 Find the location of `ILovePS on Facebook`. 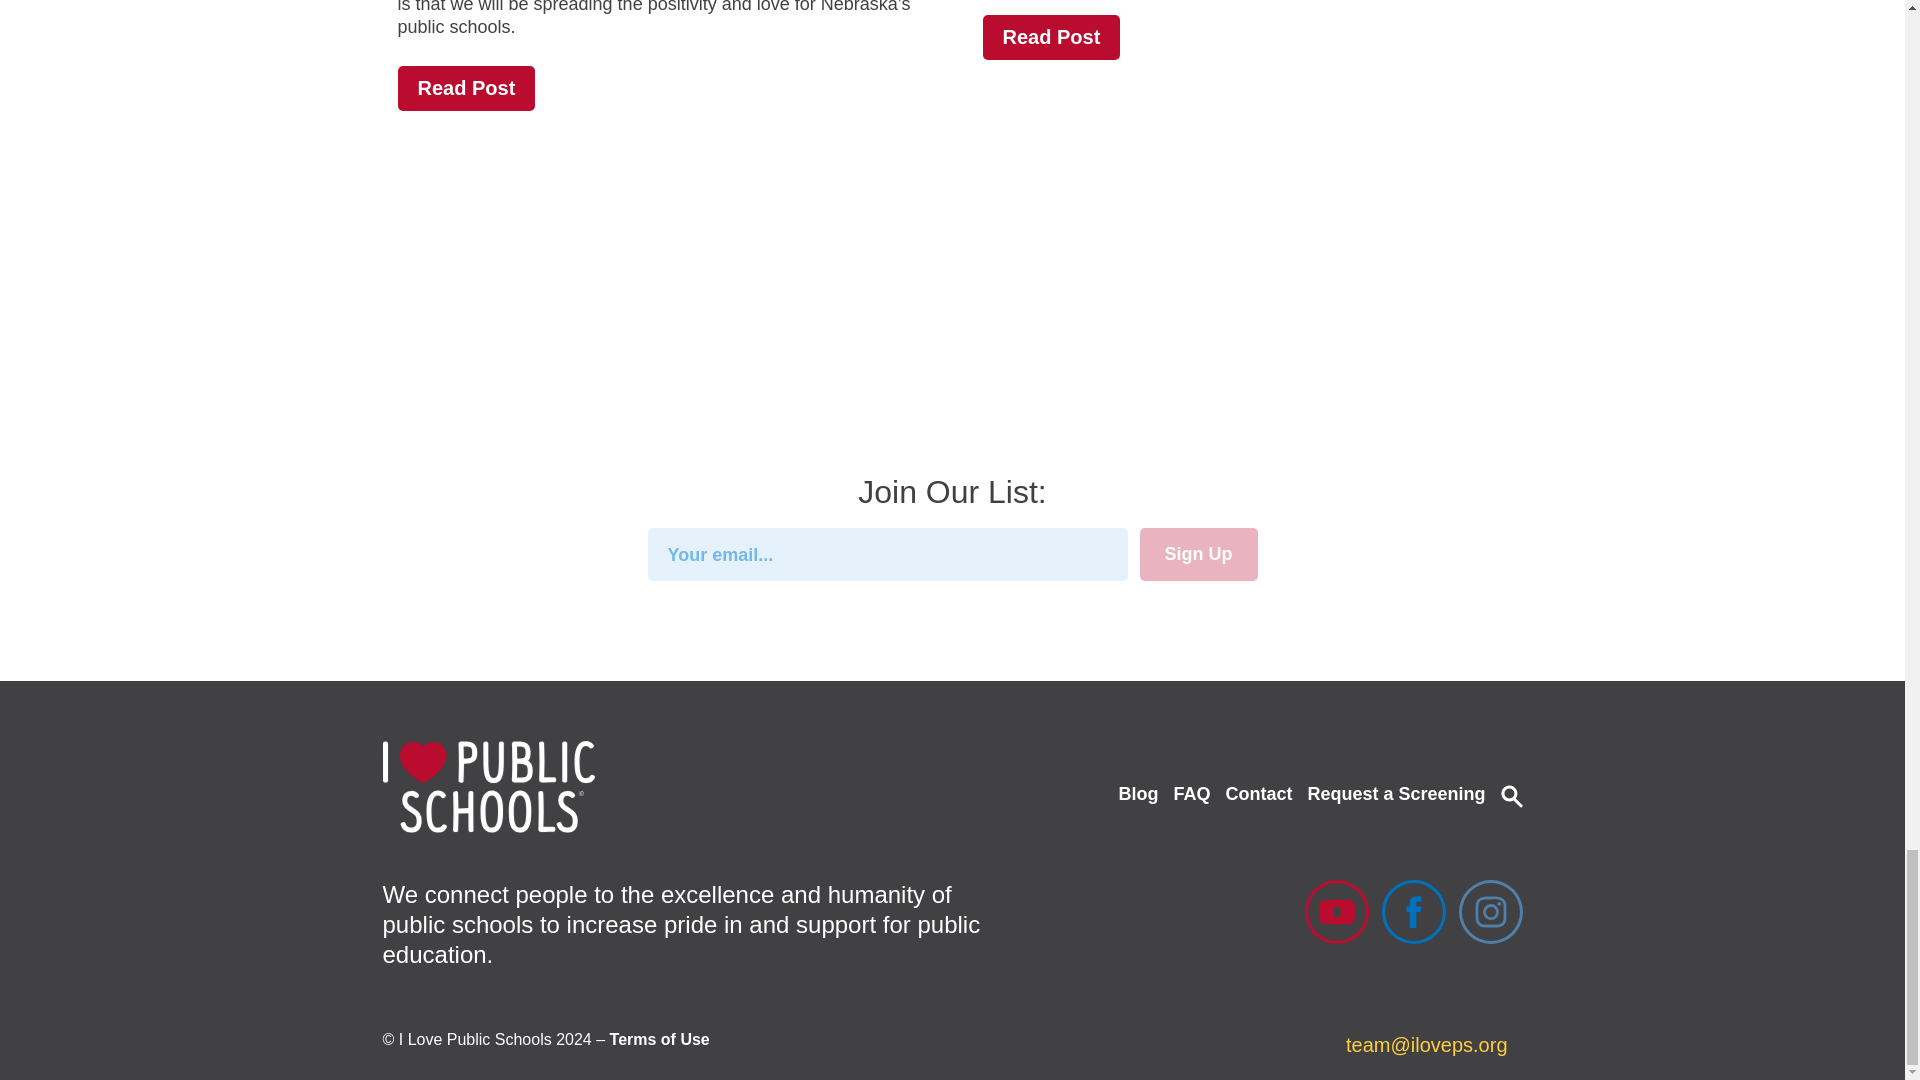

ILovePS on Facebook is located at coordinates (1414, 912).